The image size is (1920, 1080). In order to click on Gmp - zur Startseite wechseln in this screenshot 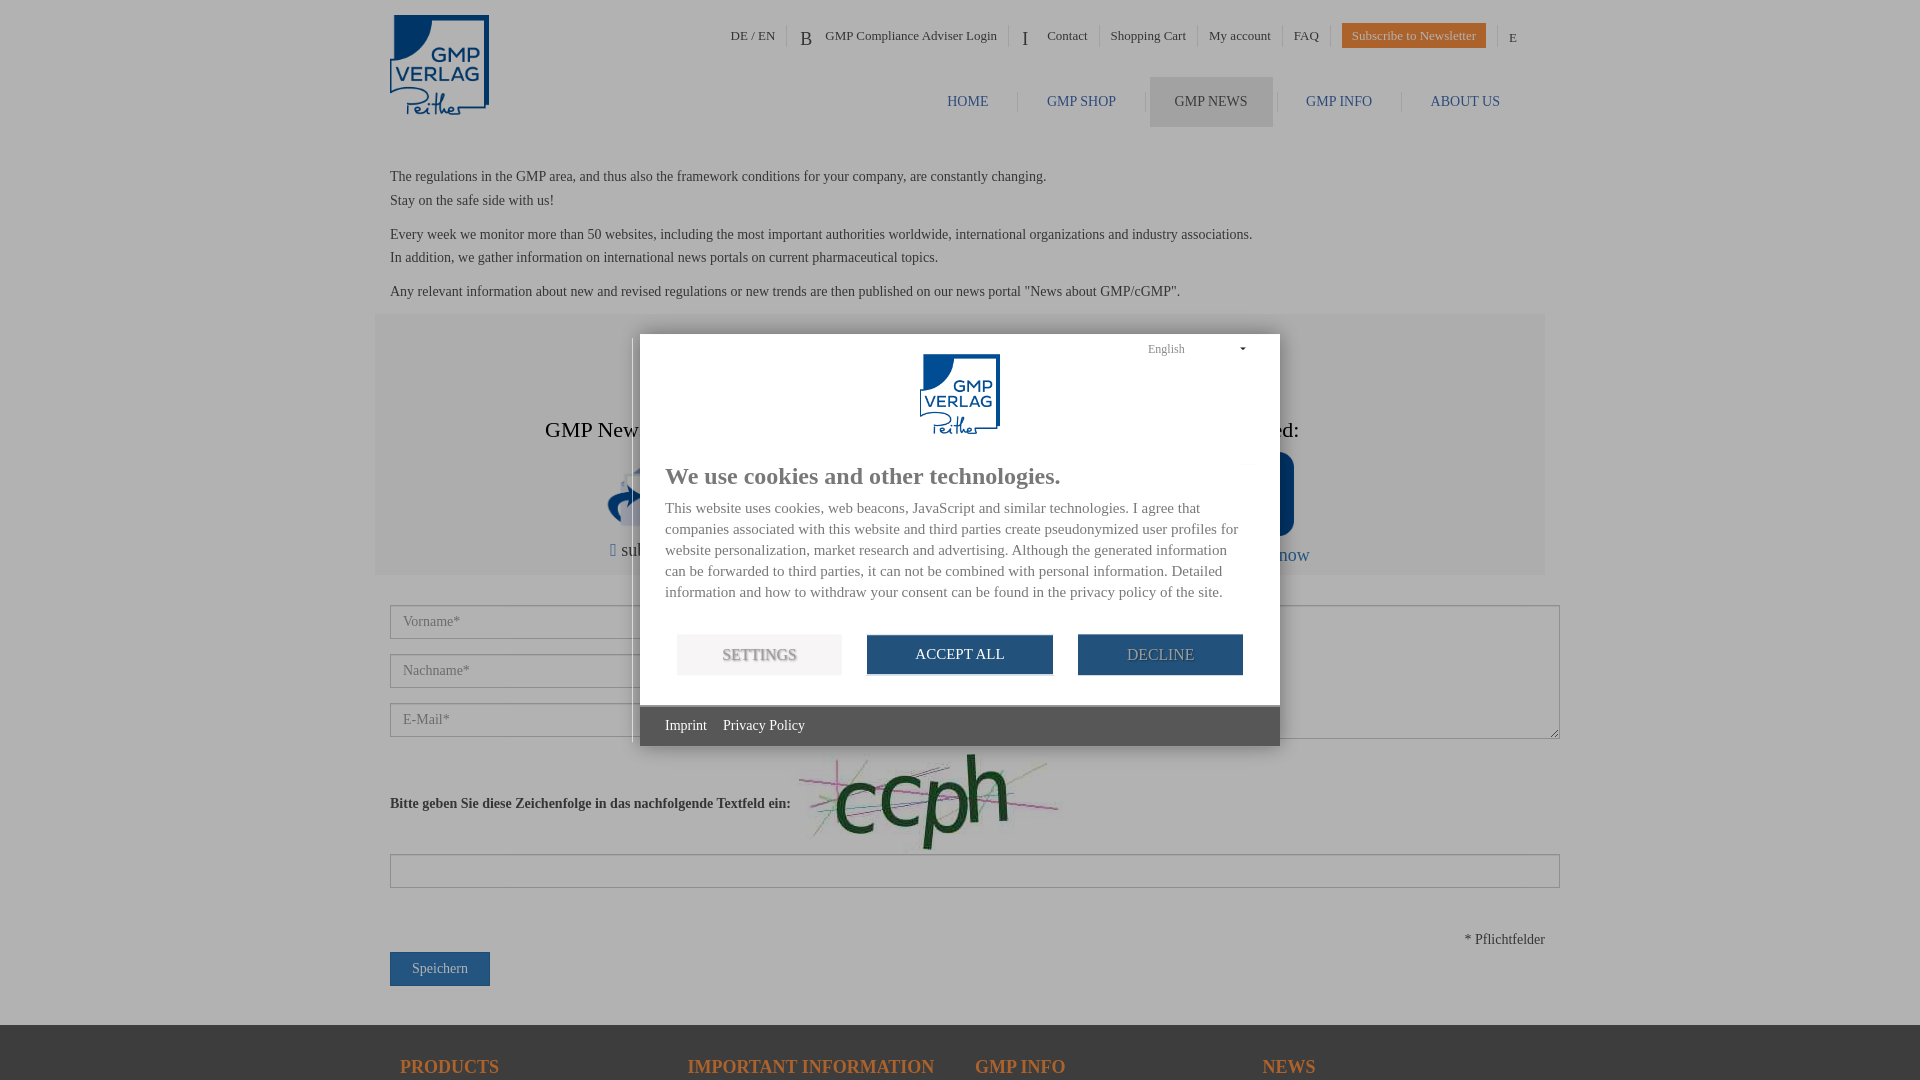, I will do `click(472, 64)`.